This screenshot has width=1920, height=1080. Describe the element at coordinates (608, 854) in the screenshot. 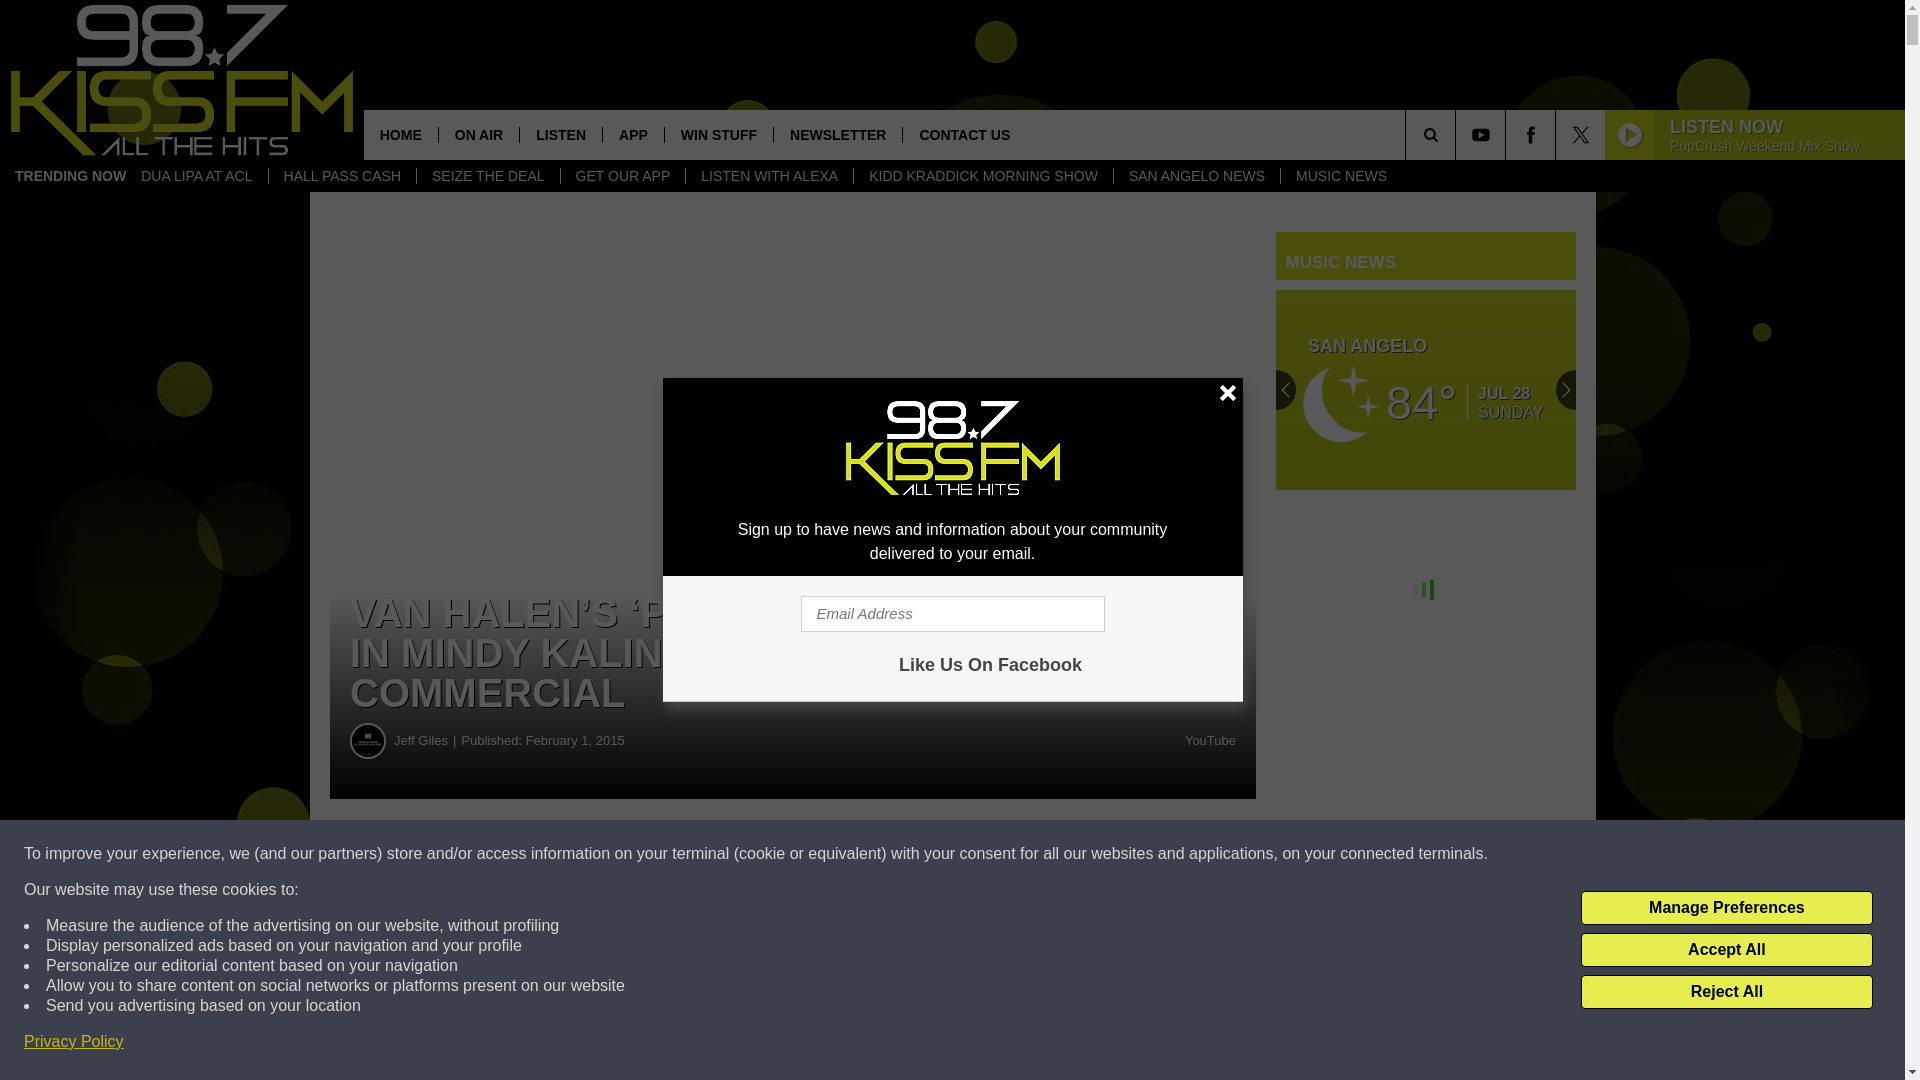

I see `Share on Facebook` at that location.